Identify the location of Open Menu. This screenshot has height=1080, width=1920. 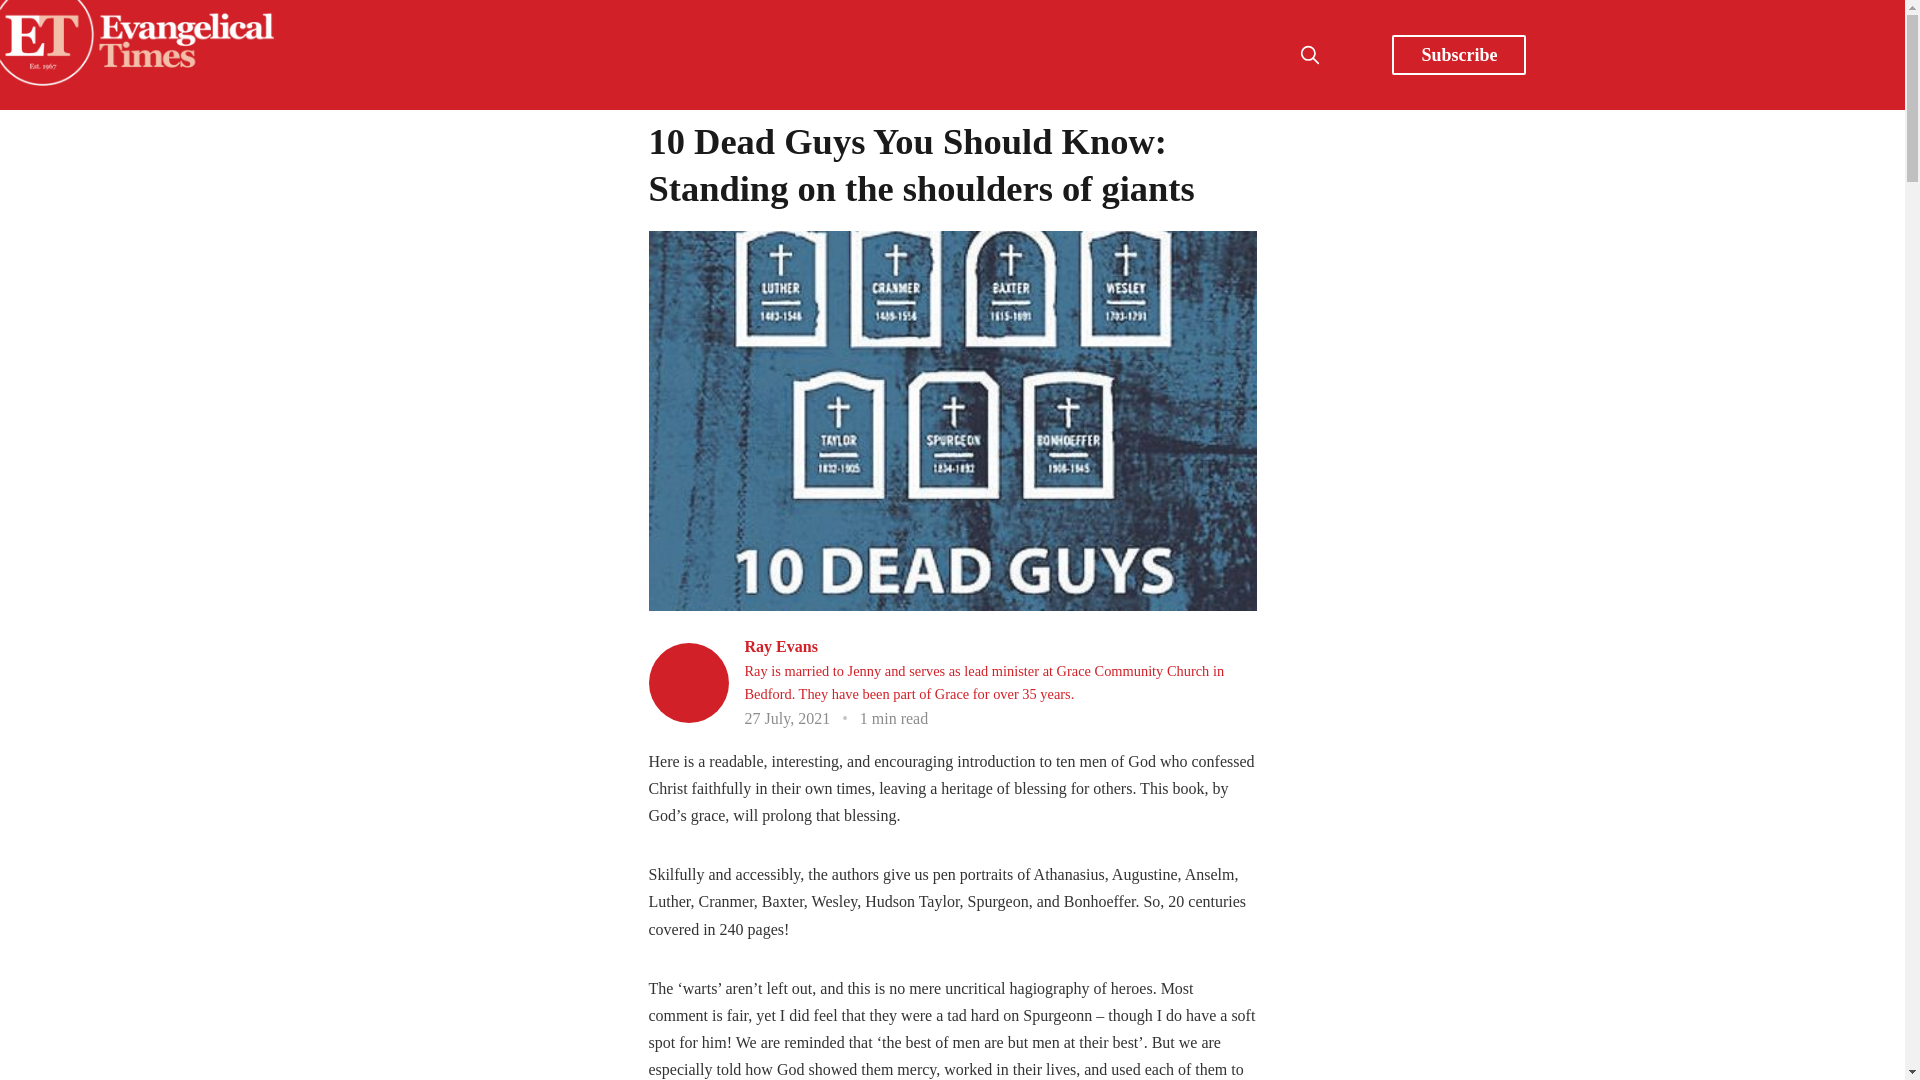
(1354, 54).